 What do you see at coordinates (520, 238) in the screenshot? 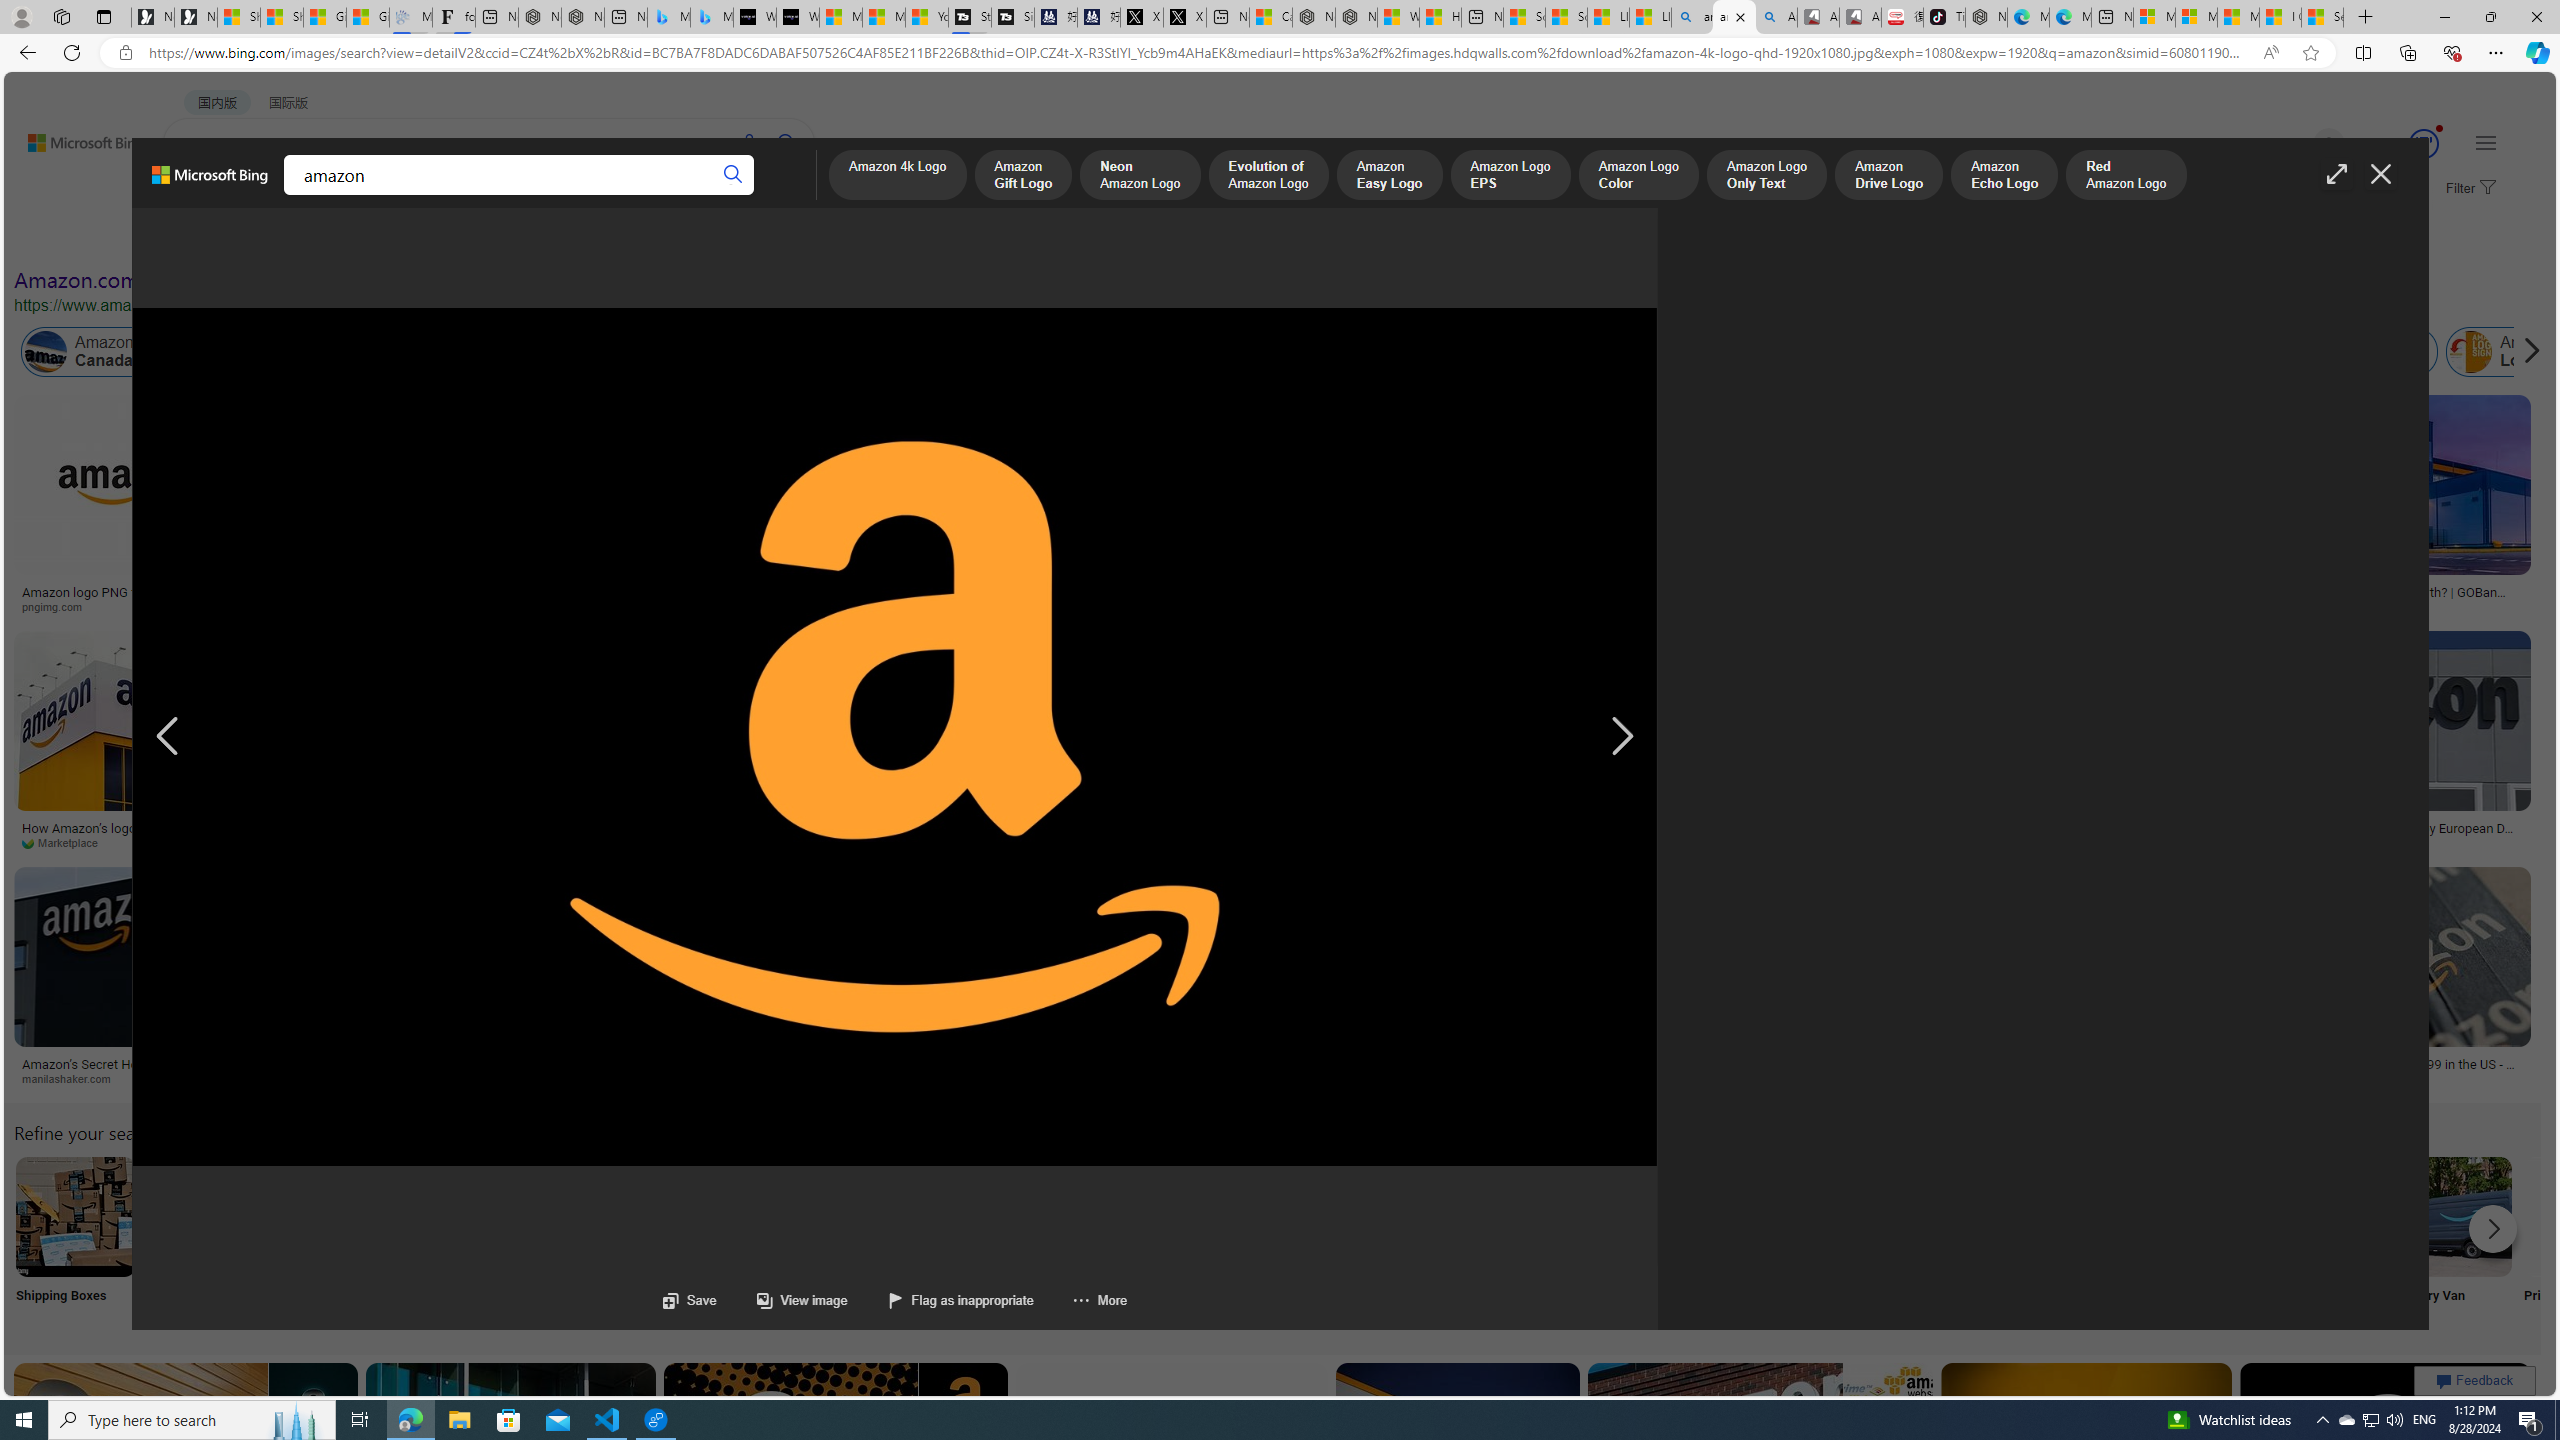
I see `People` at bounding box center [520, 238].